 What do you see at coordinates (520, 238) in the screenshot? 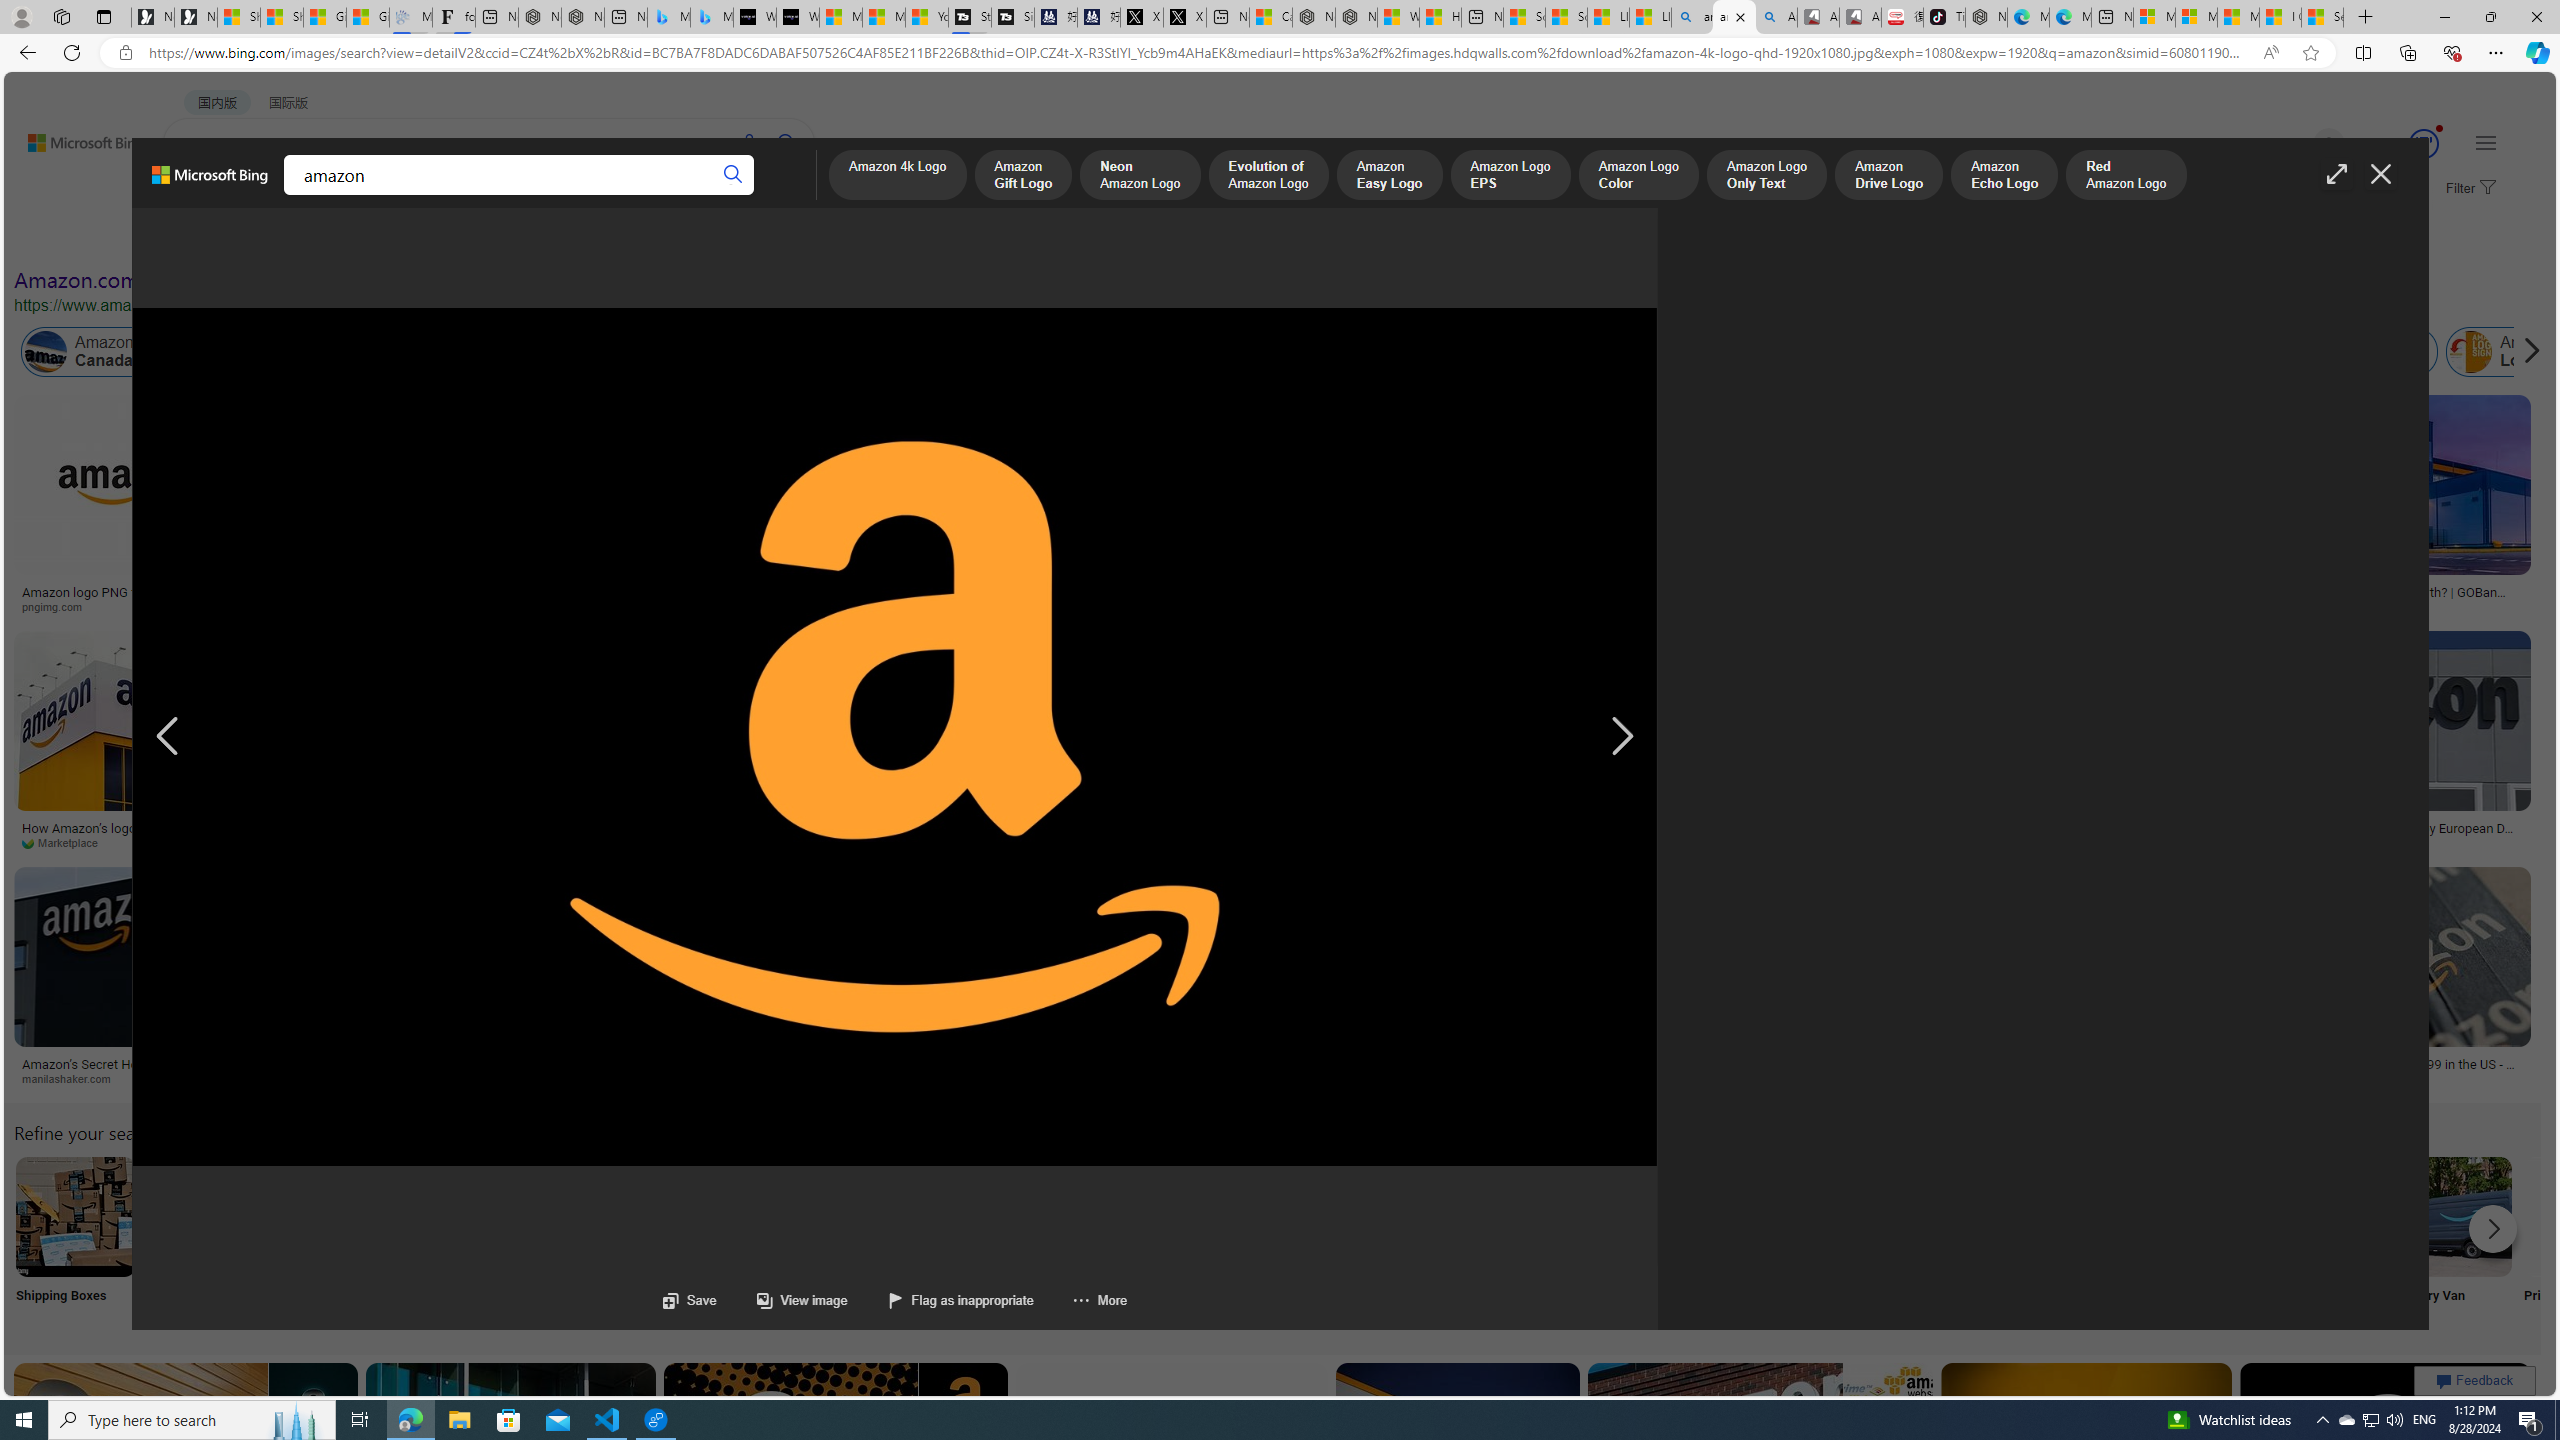
I see `People` at bounding box center [520, 238].